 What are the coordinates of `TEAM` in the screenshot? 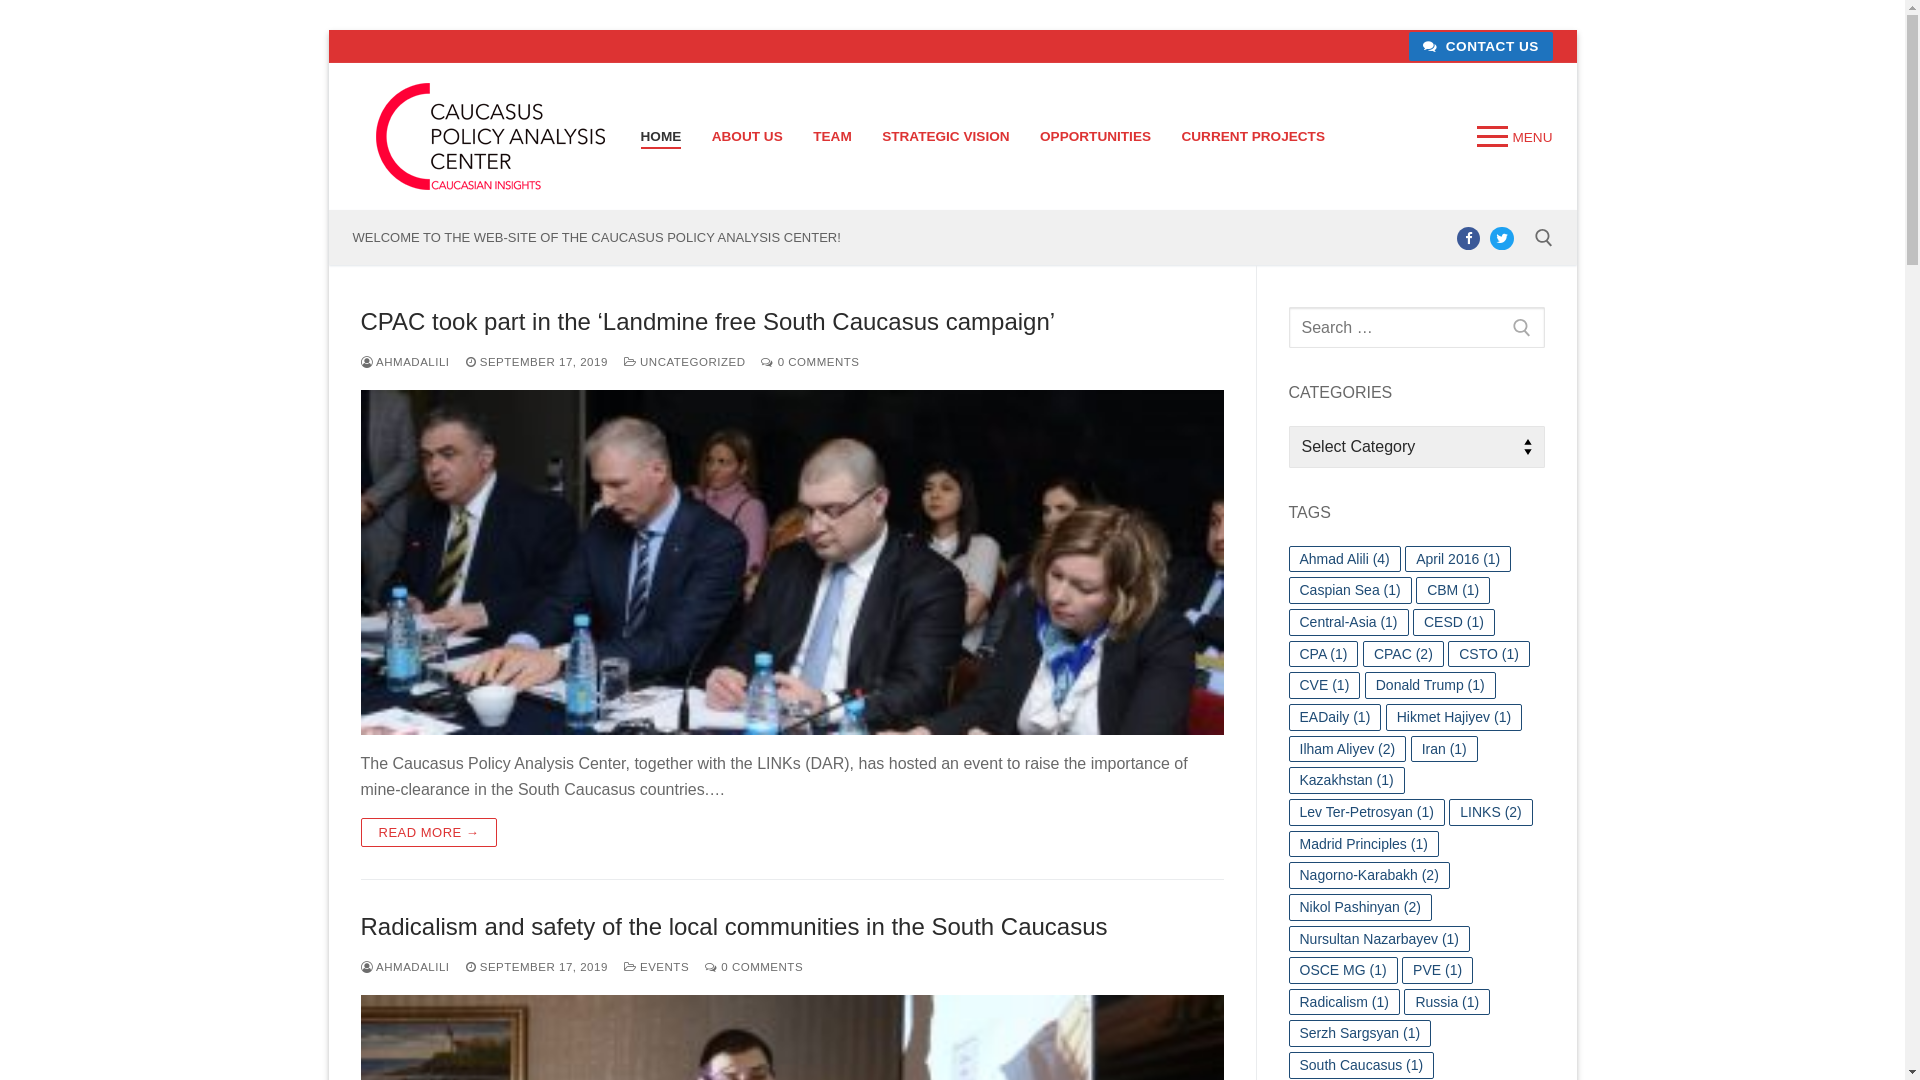 It's located at (832, 136).